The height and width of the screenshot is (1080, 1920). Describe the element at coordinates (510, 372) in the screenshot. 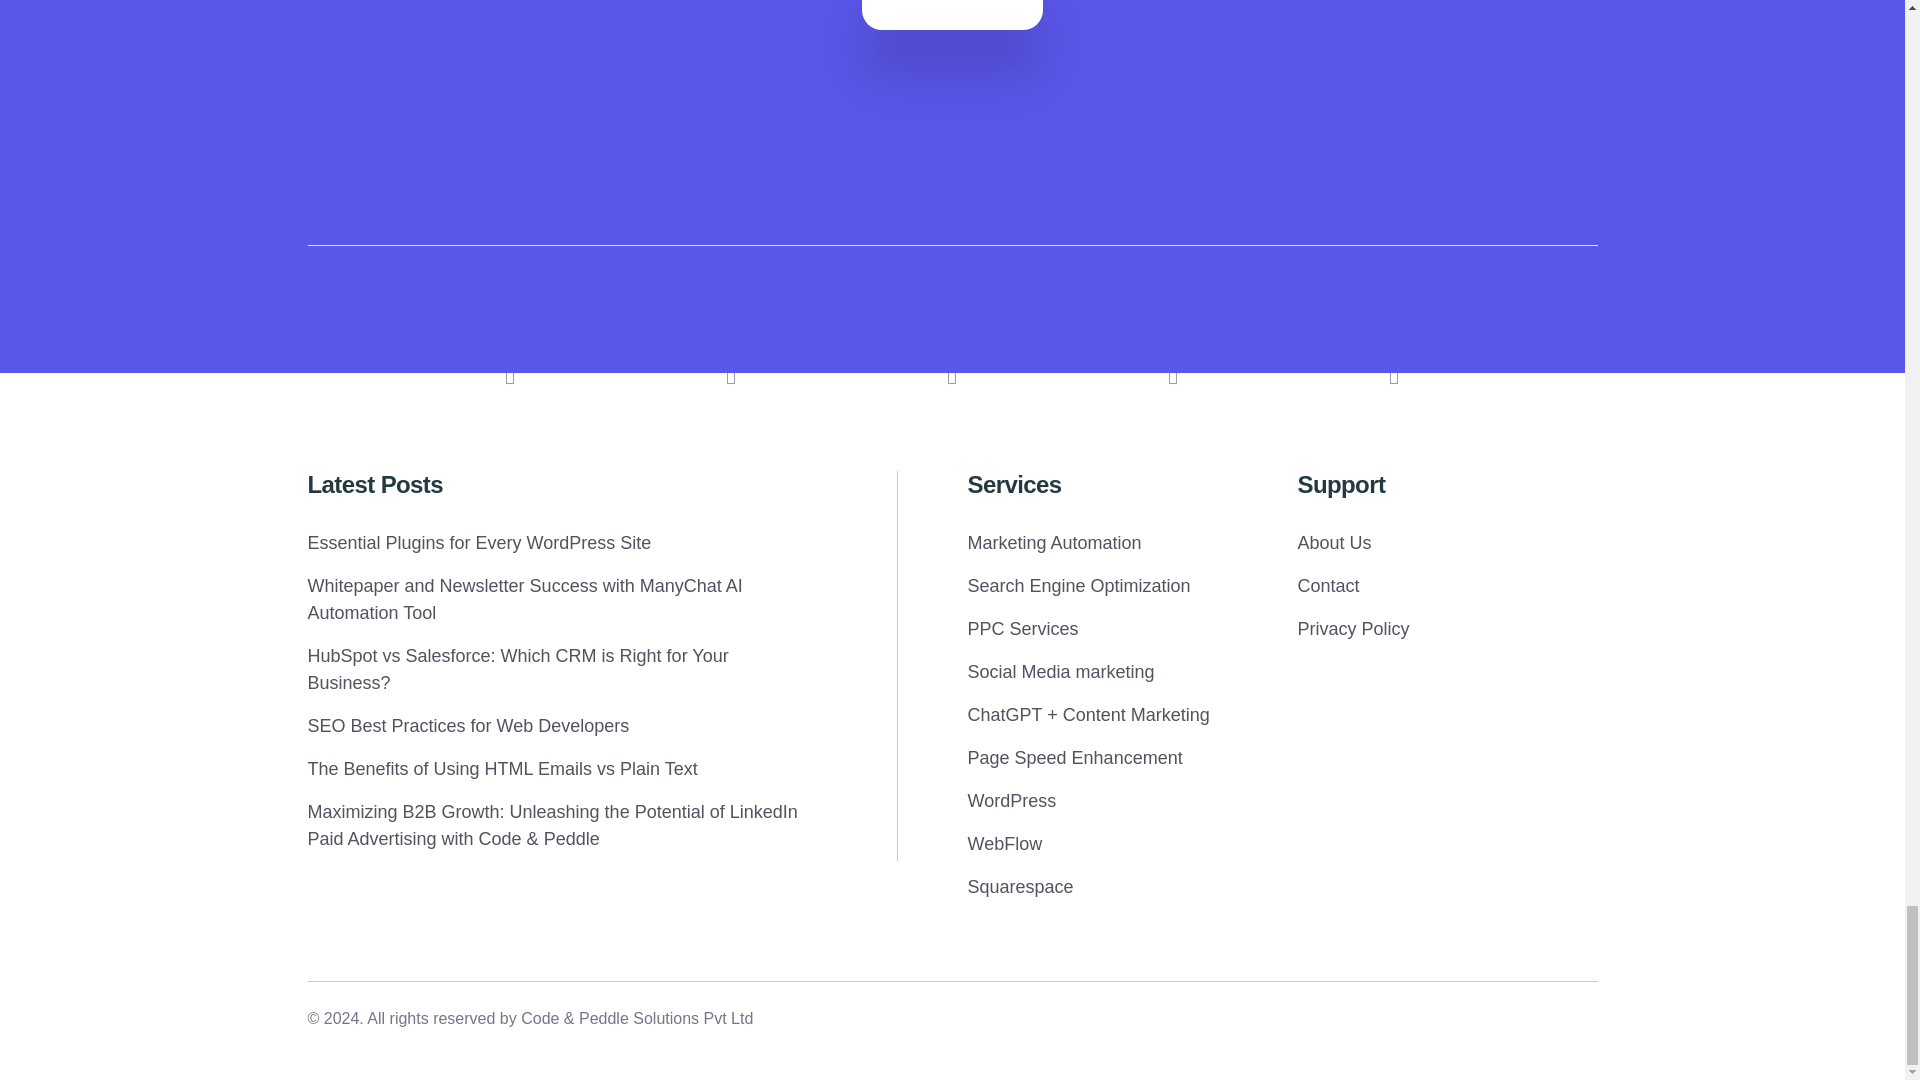

I see `Linkedin-in` at that location.